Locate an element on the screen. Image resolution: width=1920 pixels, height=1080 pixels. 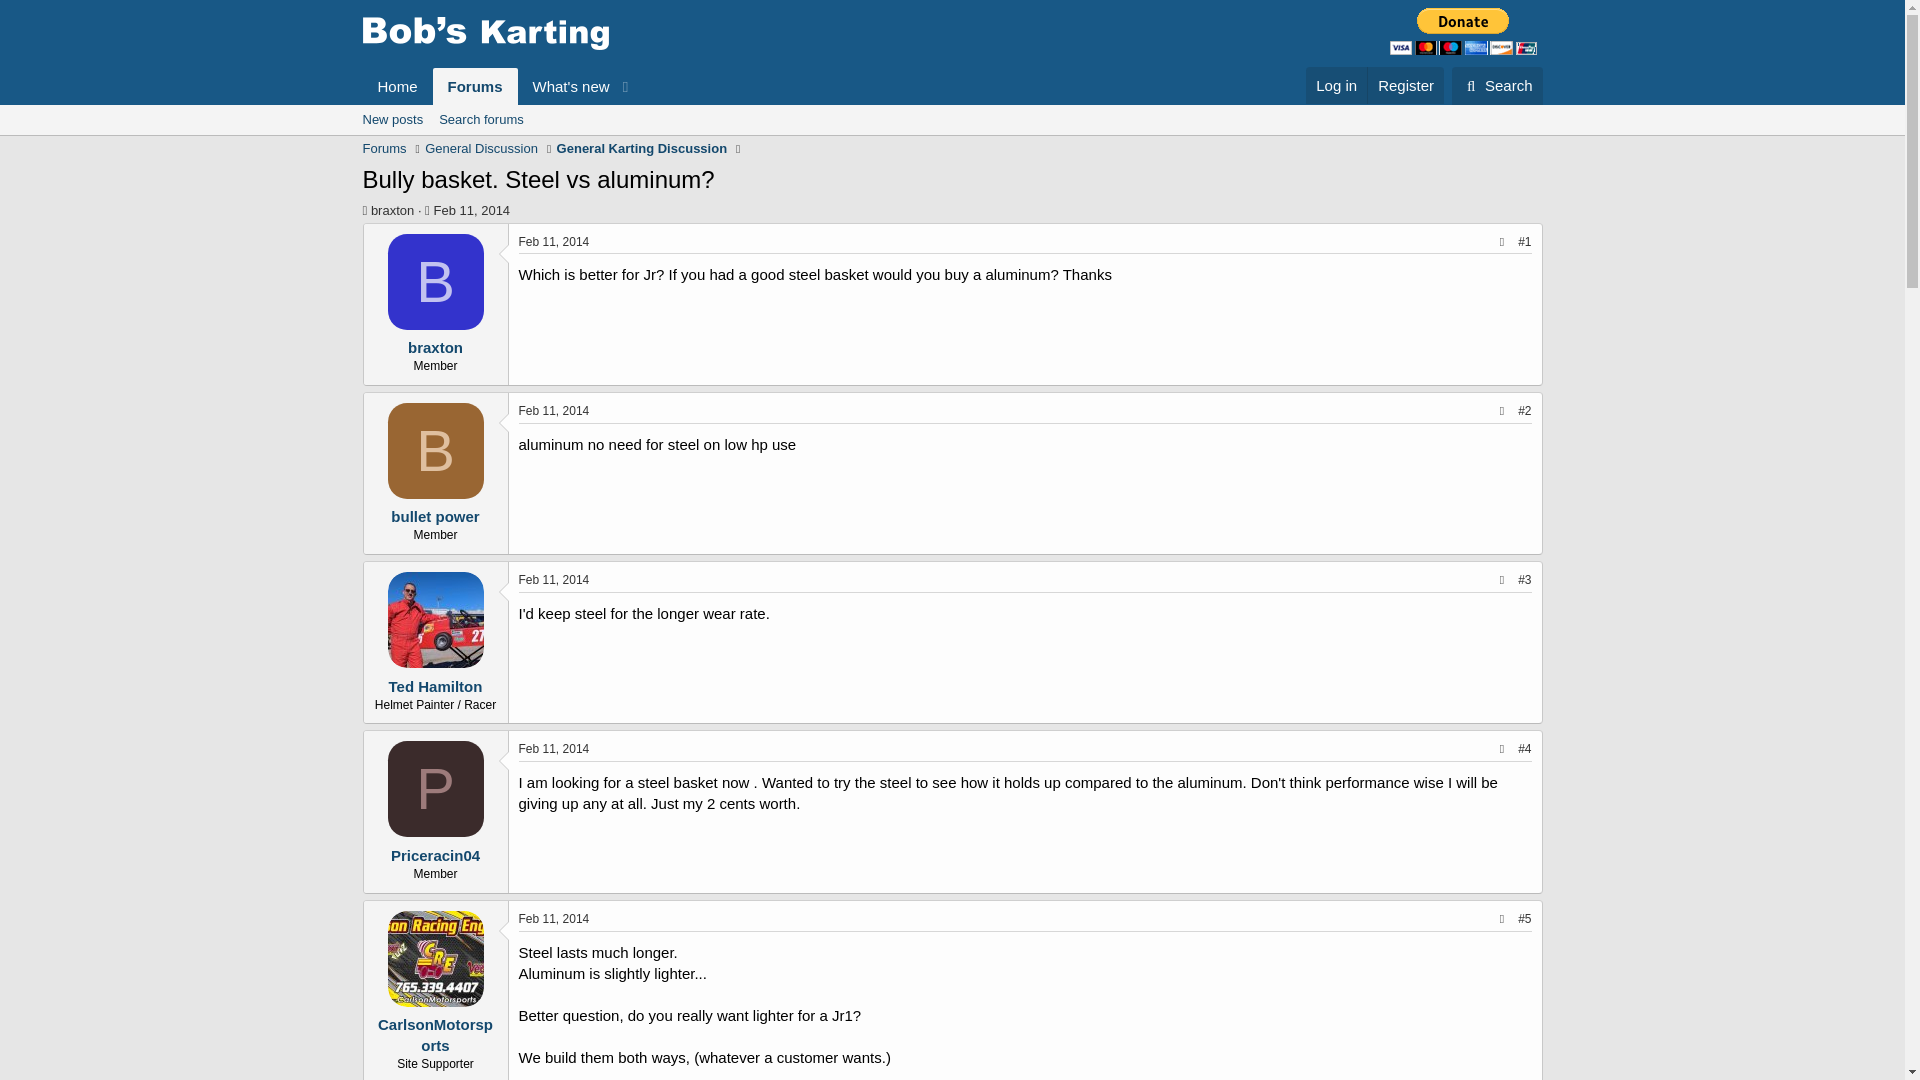
Feb 11, 2014 at 4:34 PM is located at coordinates (1336, 84).